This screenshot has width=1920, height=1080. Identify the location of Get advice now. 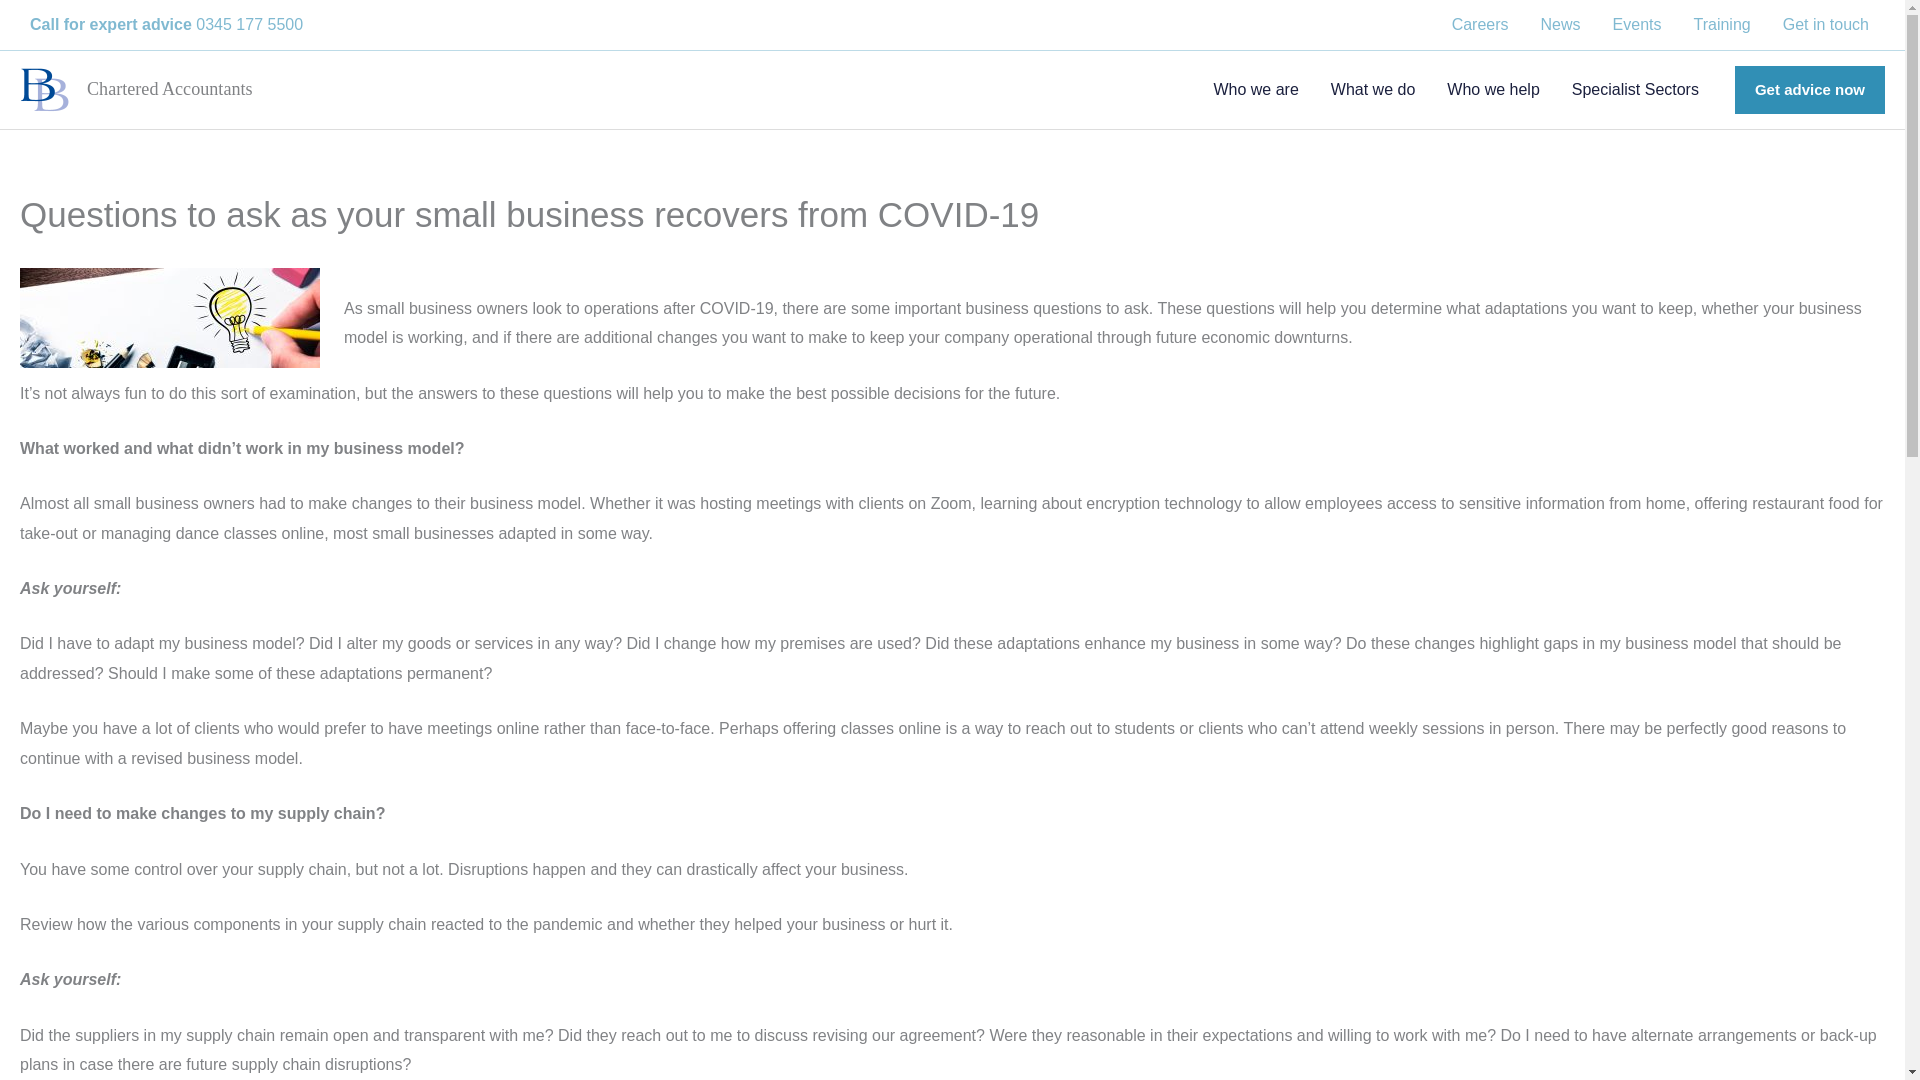
(1810, 90).